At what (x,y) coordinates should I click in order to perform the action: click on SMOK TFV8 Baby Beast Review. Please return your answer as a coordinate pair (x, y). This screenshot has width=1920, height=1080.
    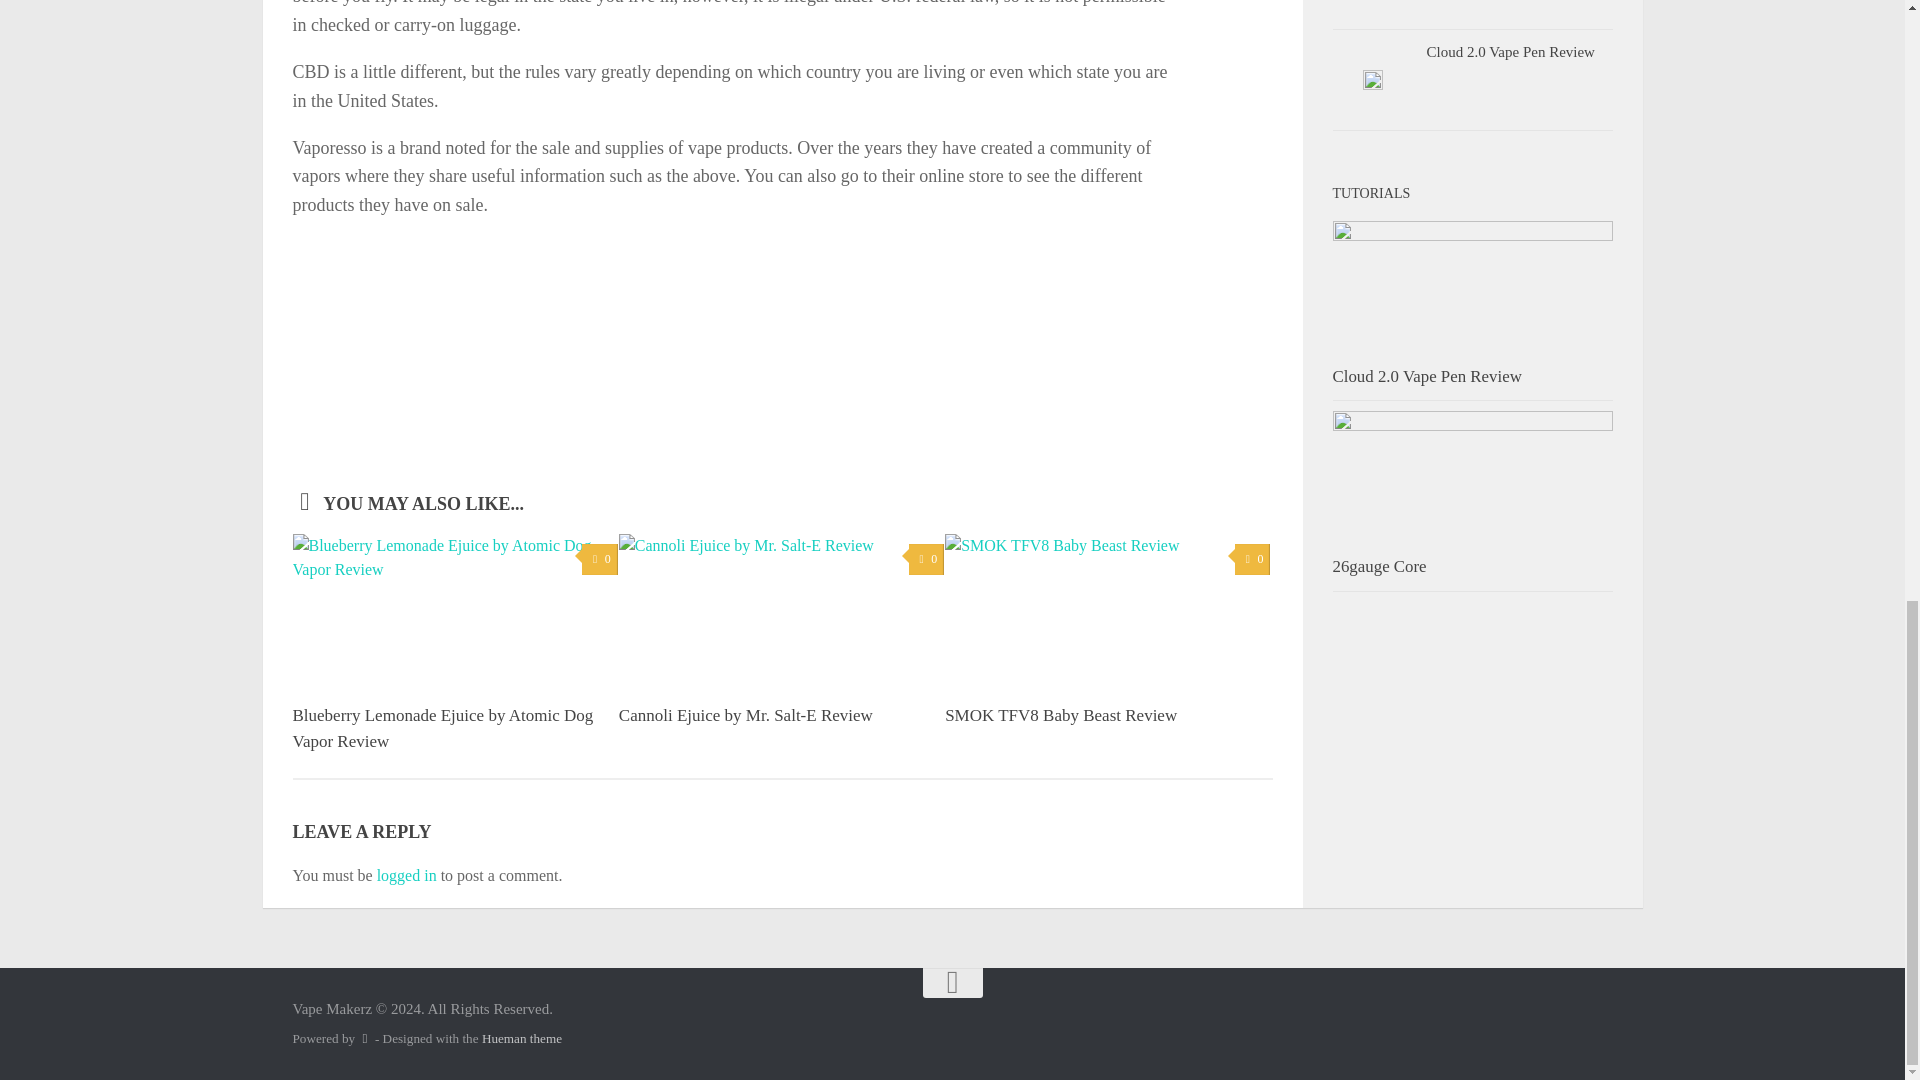
    Looking at the image, I should click on (1060, 715).